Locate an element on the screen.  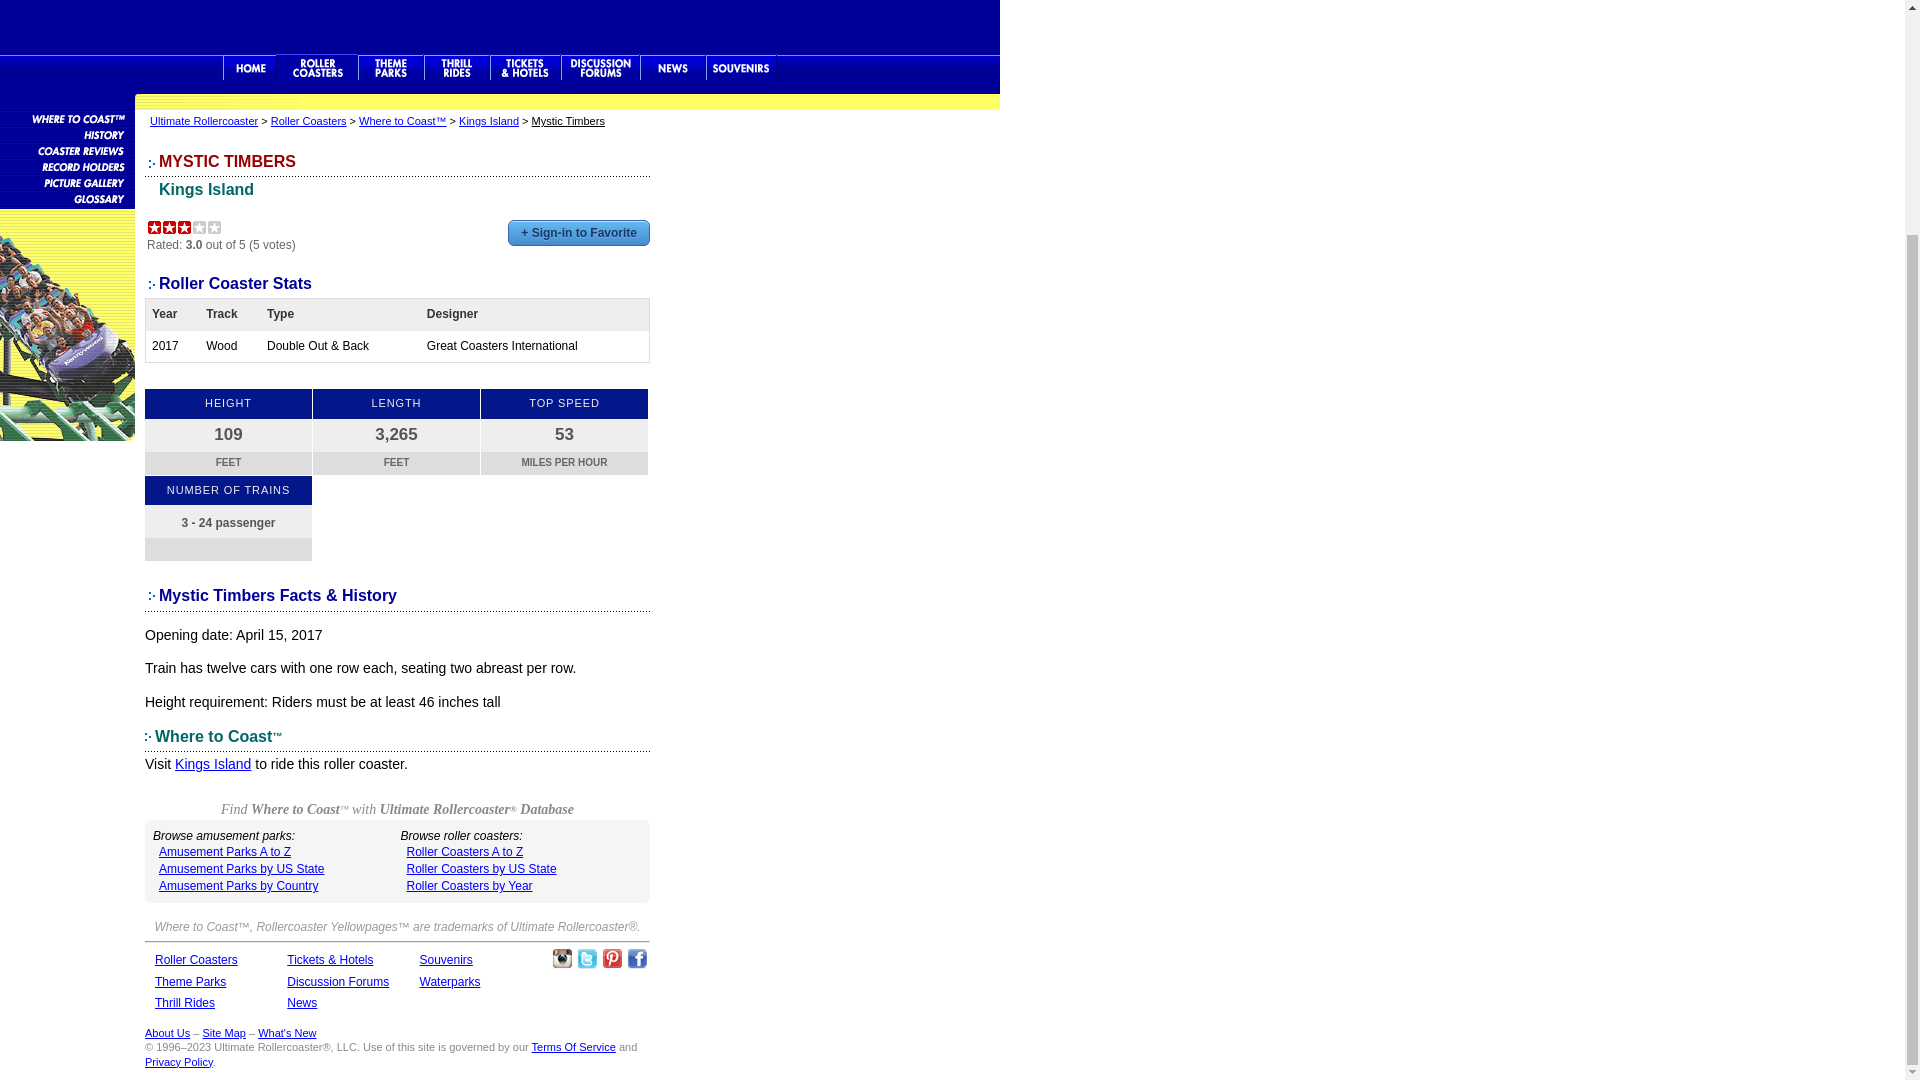
Advertisement is located at coordinates (500, 24).